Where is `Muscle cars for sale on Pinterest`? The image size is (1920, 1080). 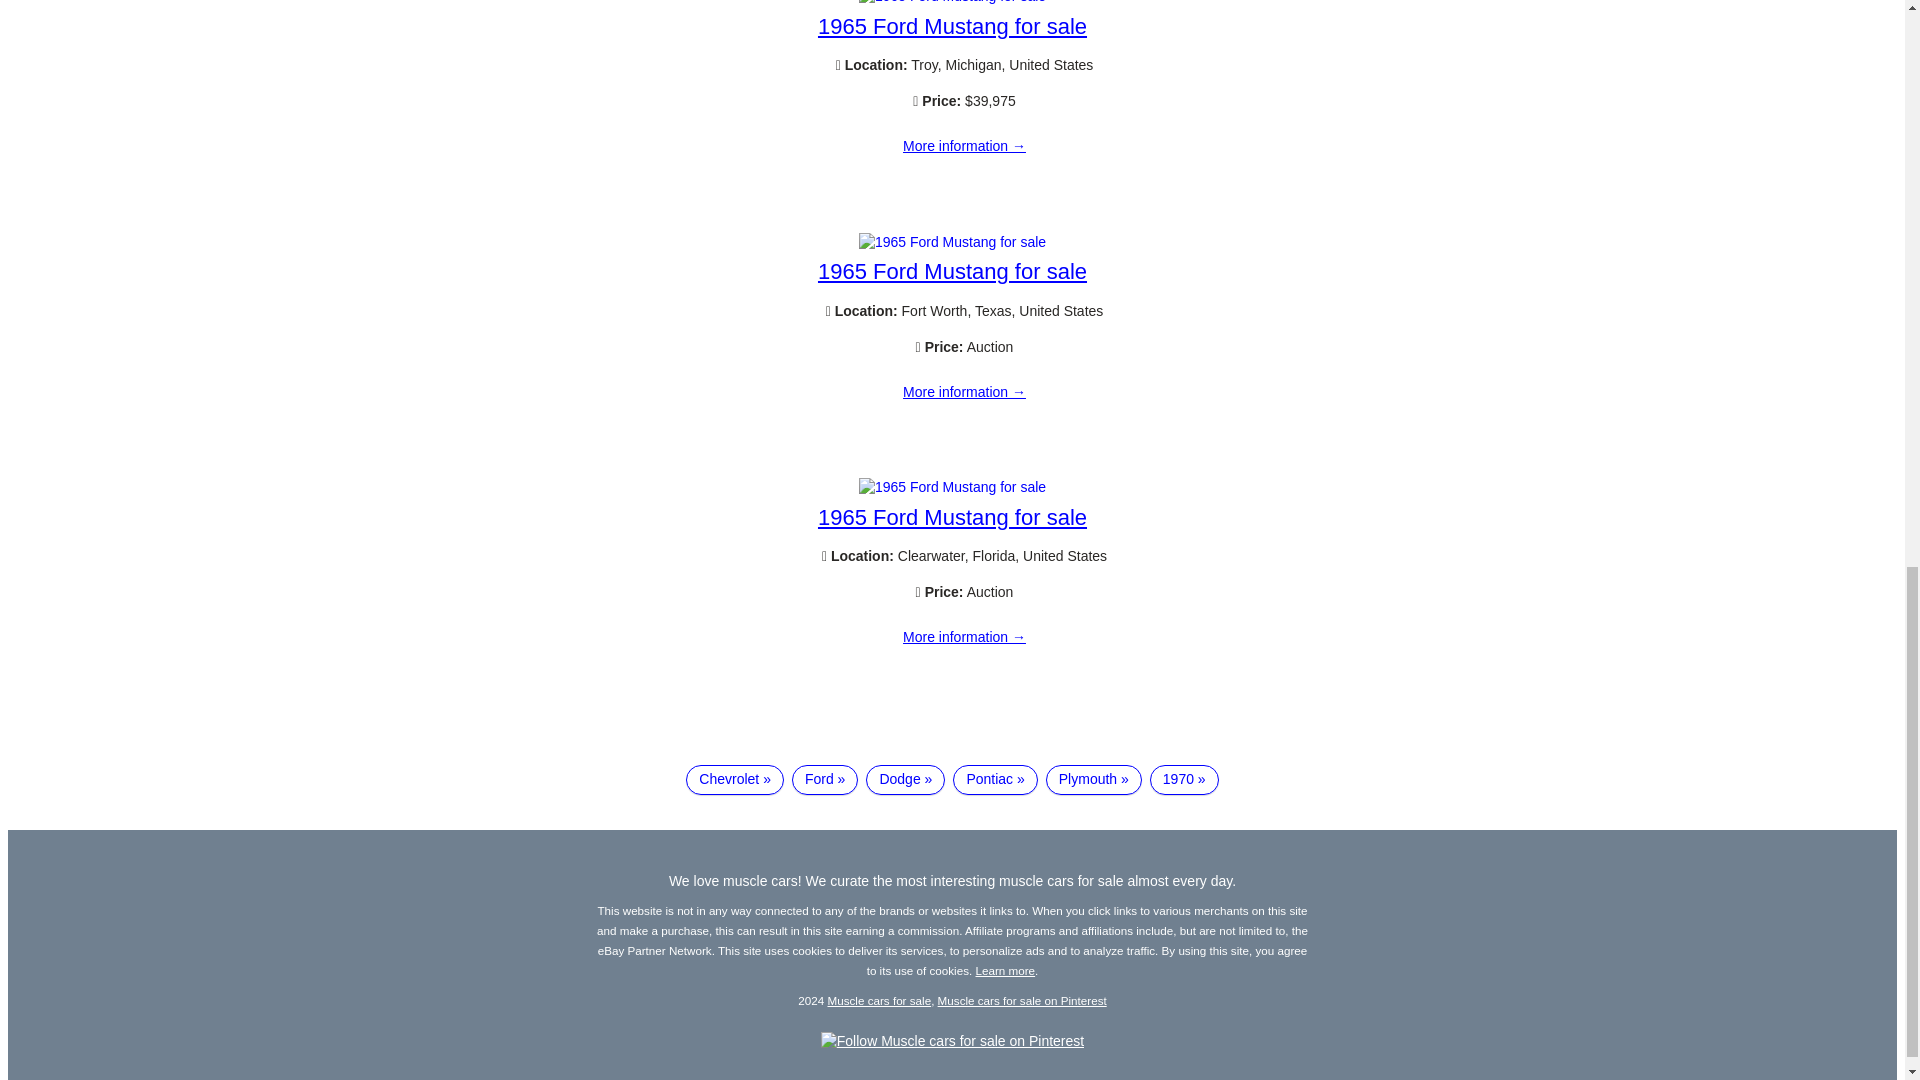
Muscle cars for sale on Pinterest is located at coordinates (1022, 1000).